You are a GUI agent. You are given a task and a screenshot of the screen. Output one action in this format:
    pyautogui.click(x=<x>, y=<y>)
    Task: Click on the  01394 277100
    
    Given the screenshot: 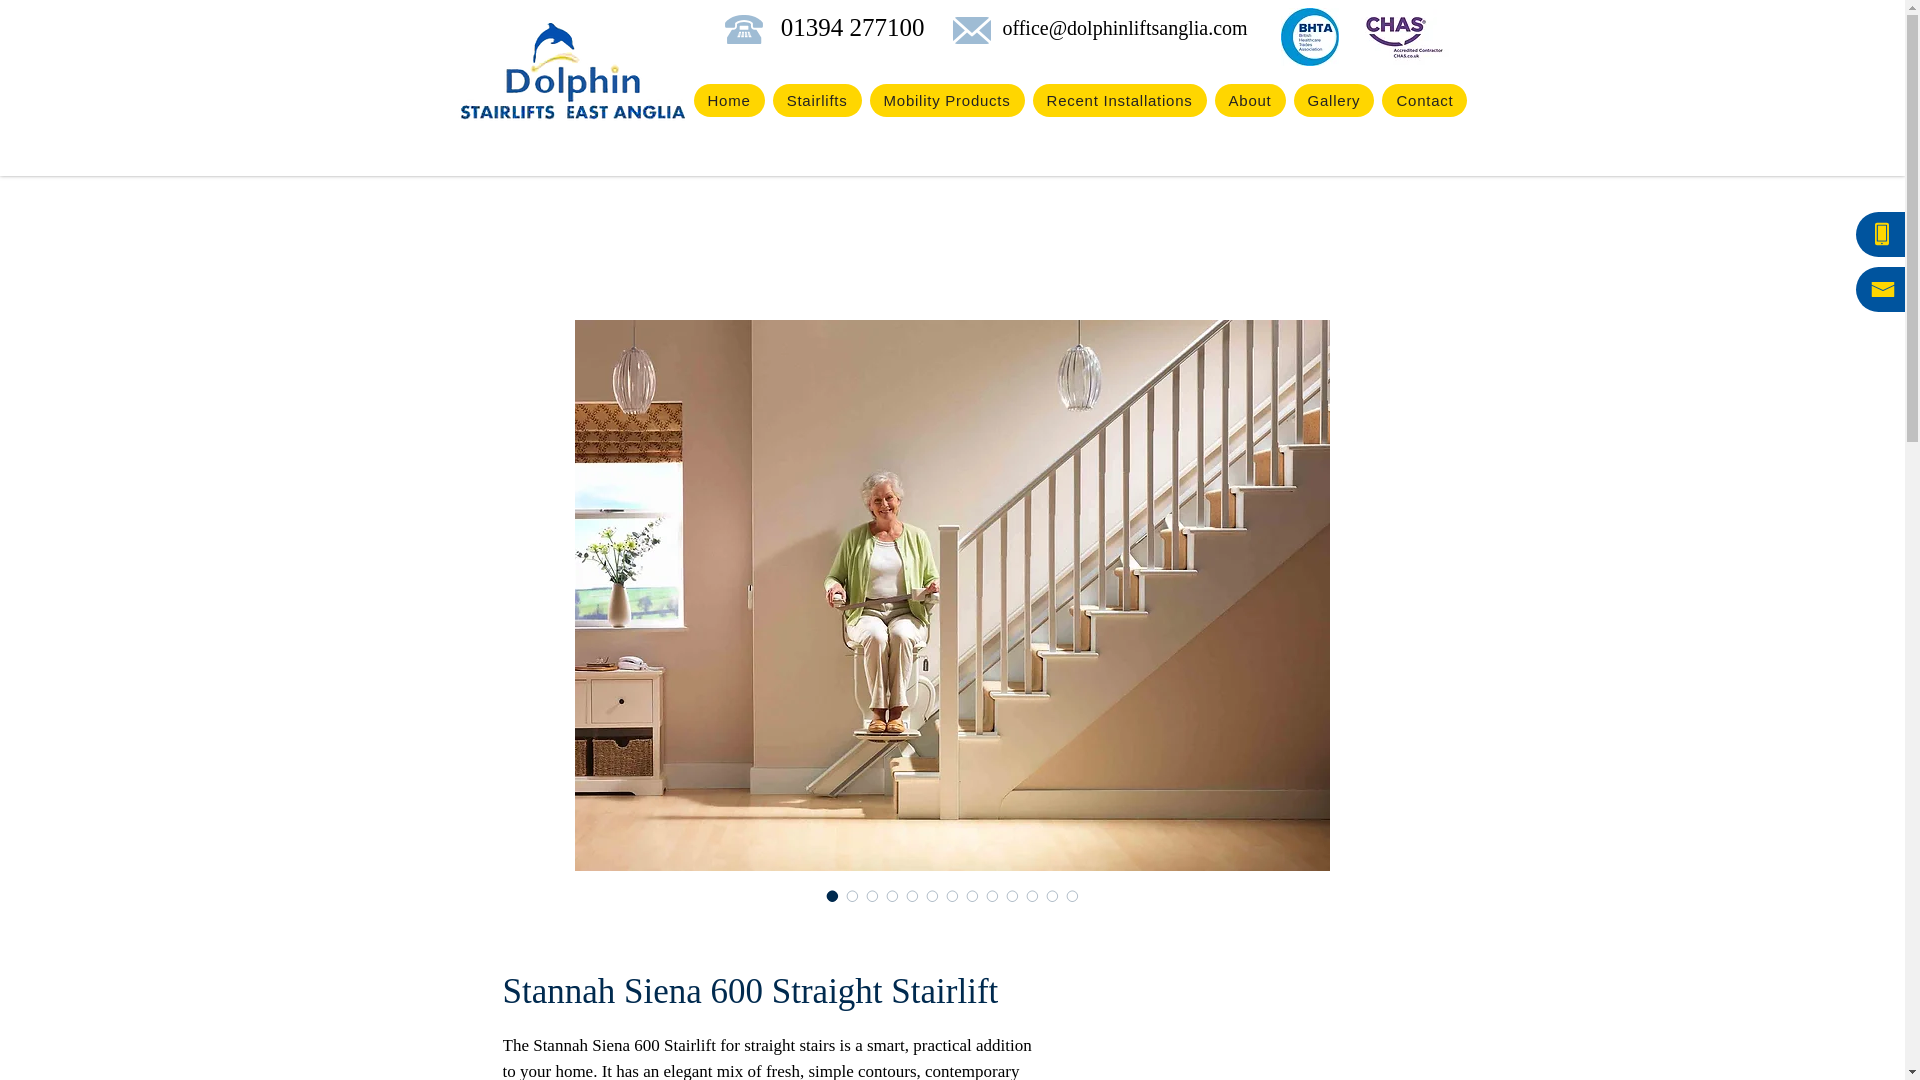 What is the action you would take?
    pyautogui.click(x=848, y=28)
    